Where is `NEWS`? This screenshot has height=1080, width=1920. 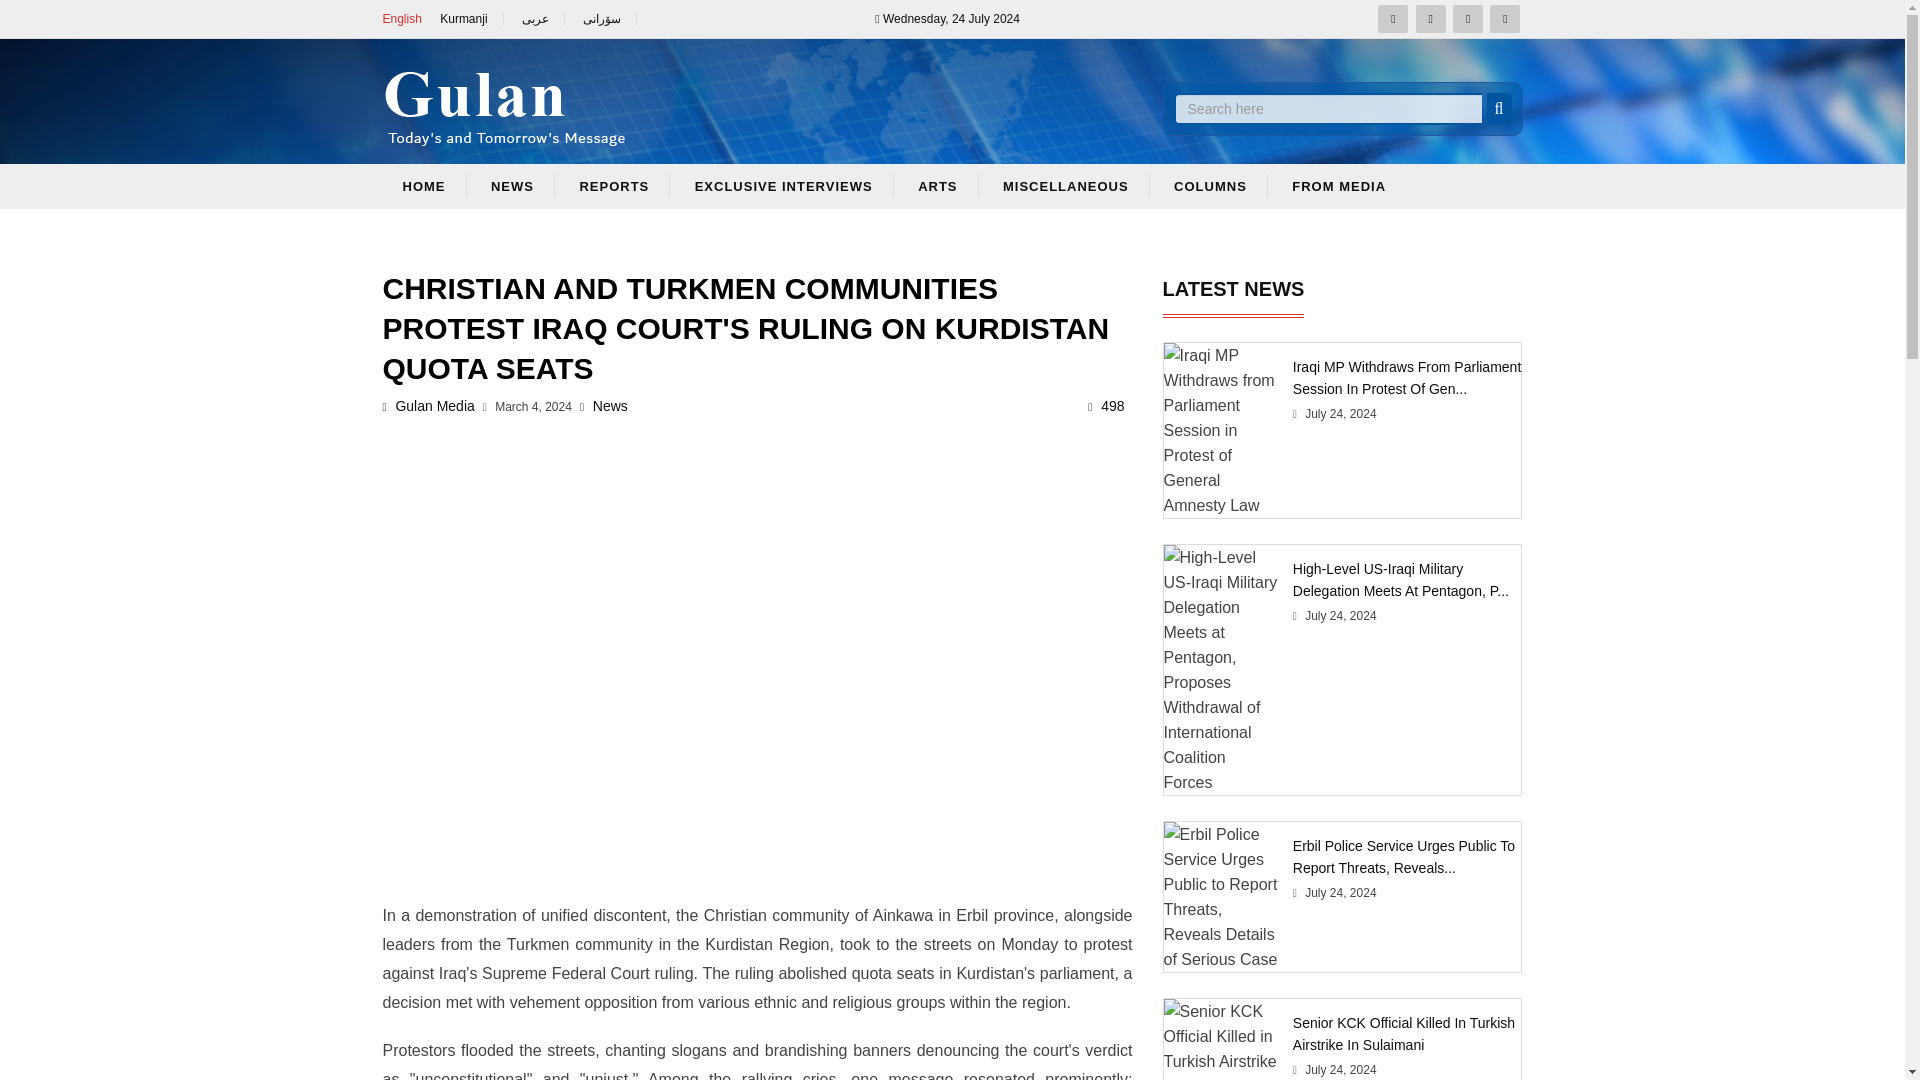 NEWS is located at coordinates (512, 186).